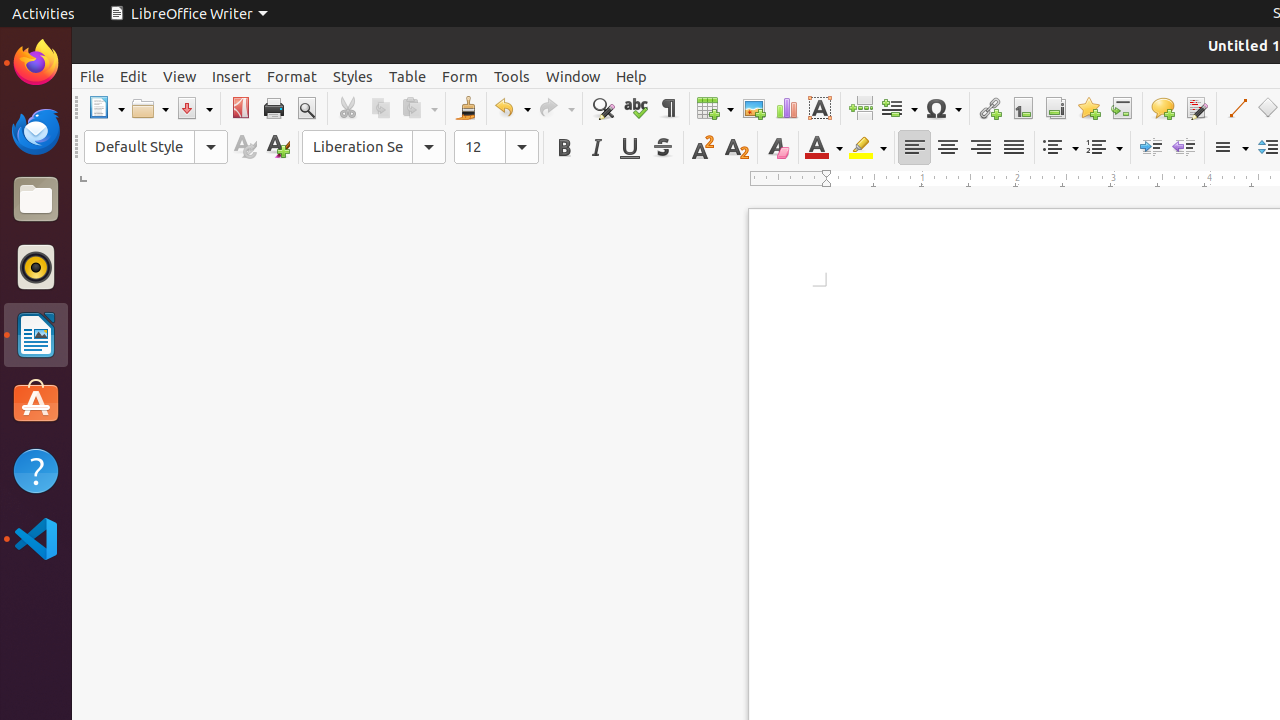  Describe the element at coordinates (188, 14) in the screenshot. I see `LibreOffice Writer` at that location.